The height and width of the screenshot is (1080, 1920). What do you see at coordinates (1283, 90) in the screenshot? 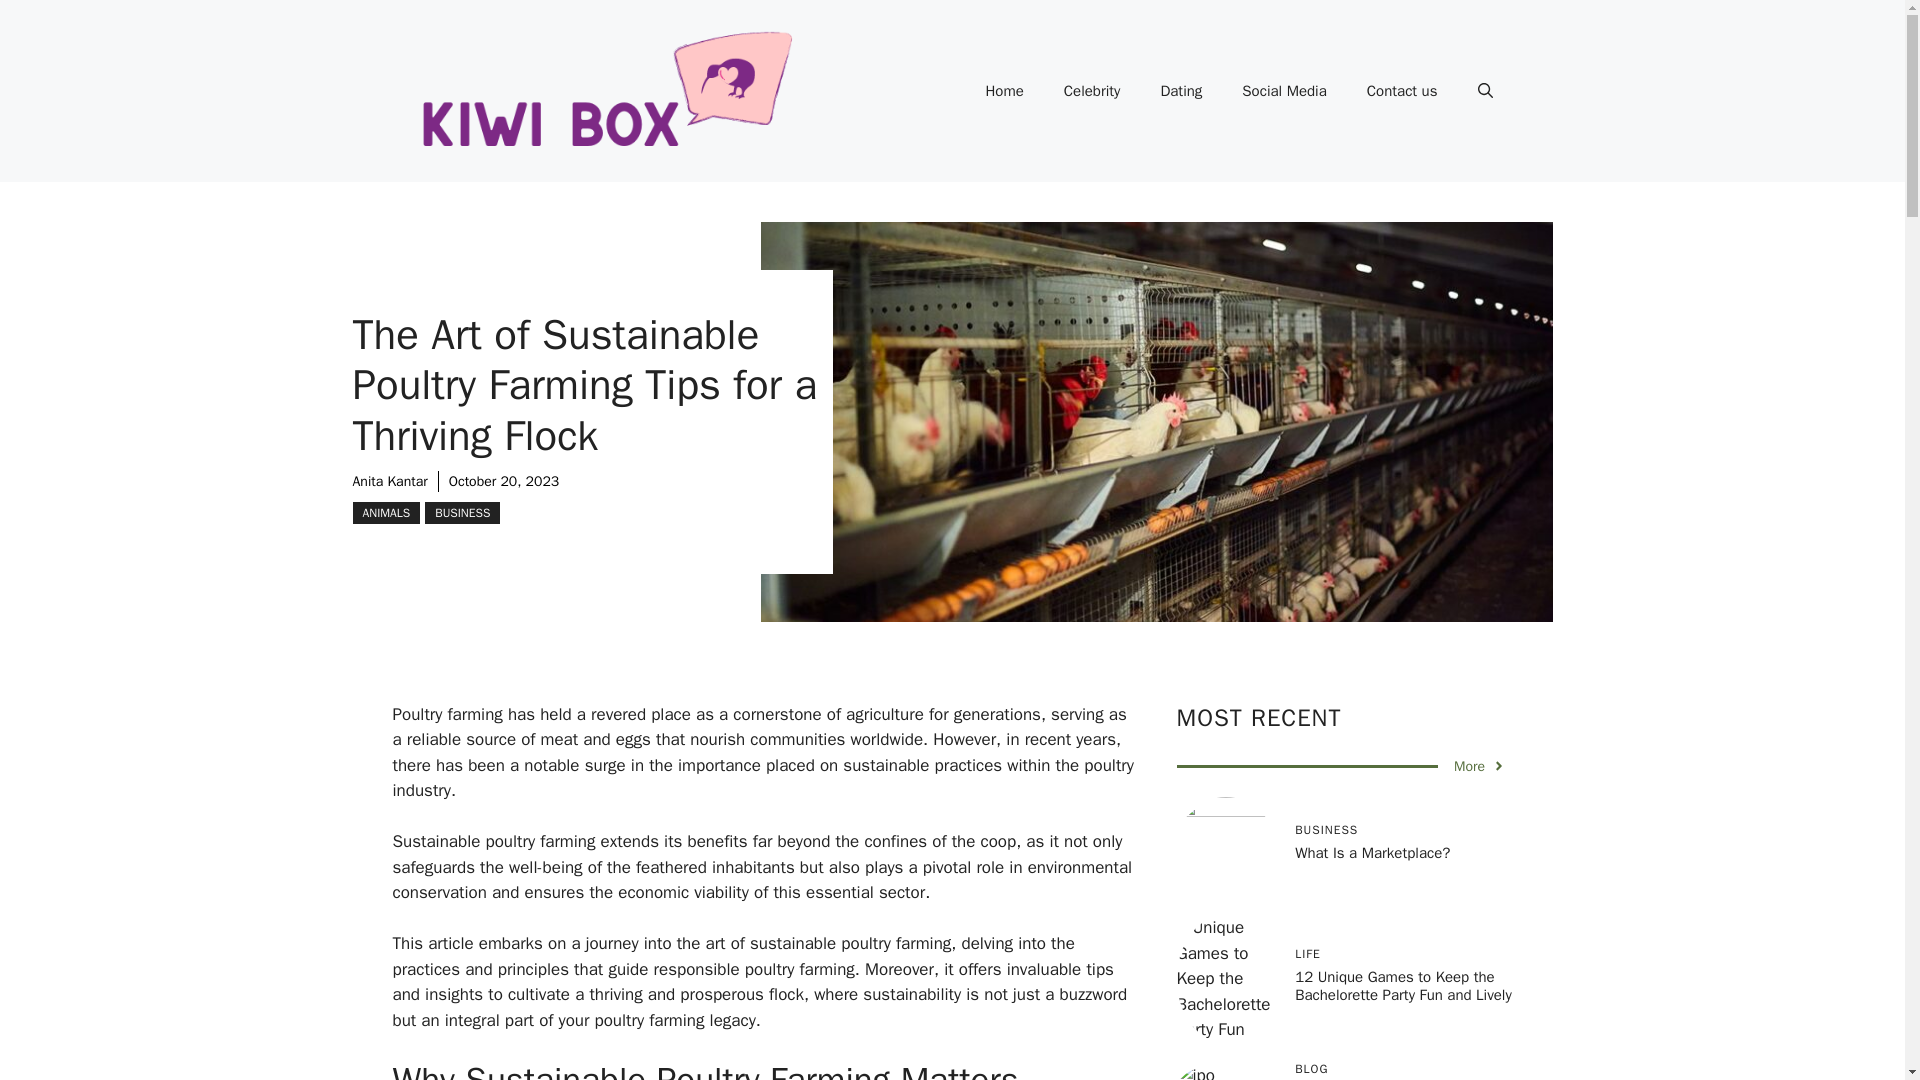
I see `Social Media` at bounding box center [1283, 90].